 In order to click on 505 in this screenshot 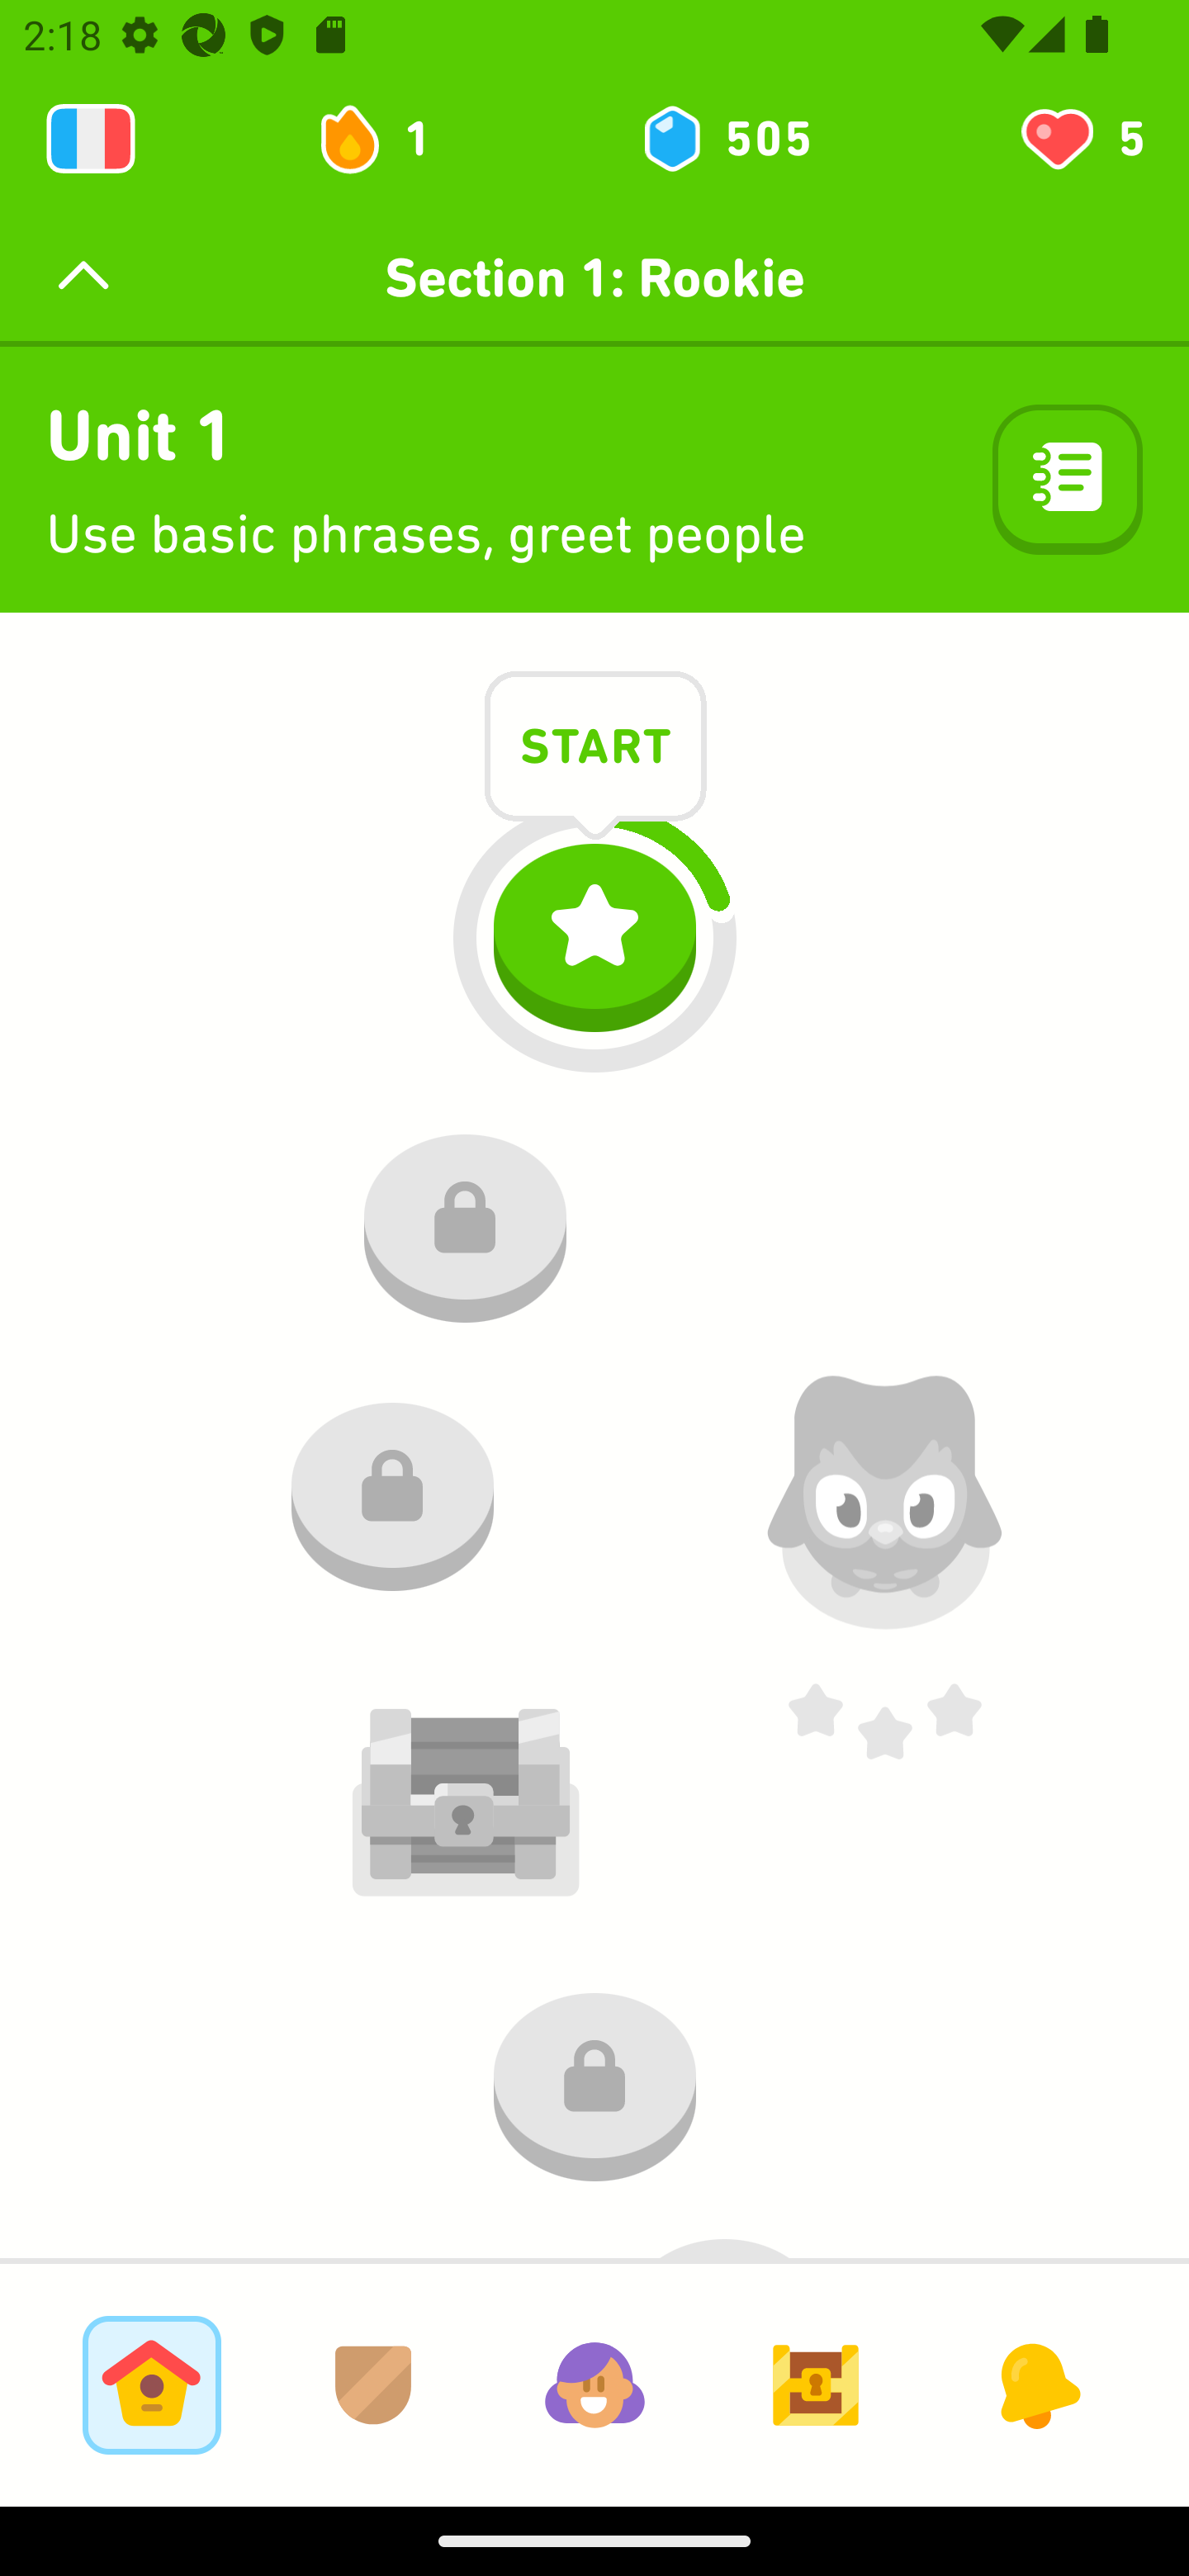, I will do `click(725, 139)`.